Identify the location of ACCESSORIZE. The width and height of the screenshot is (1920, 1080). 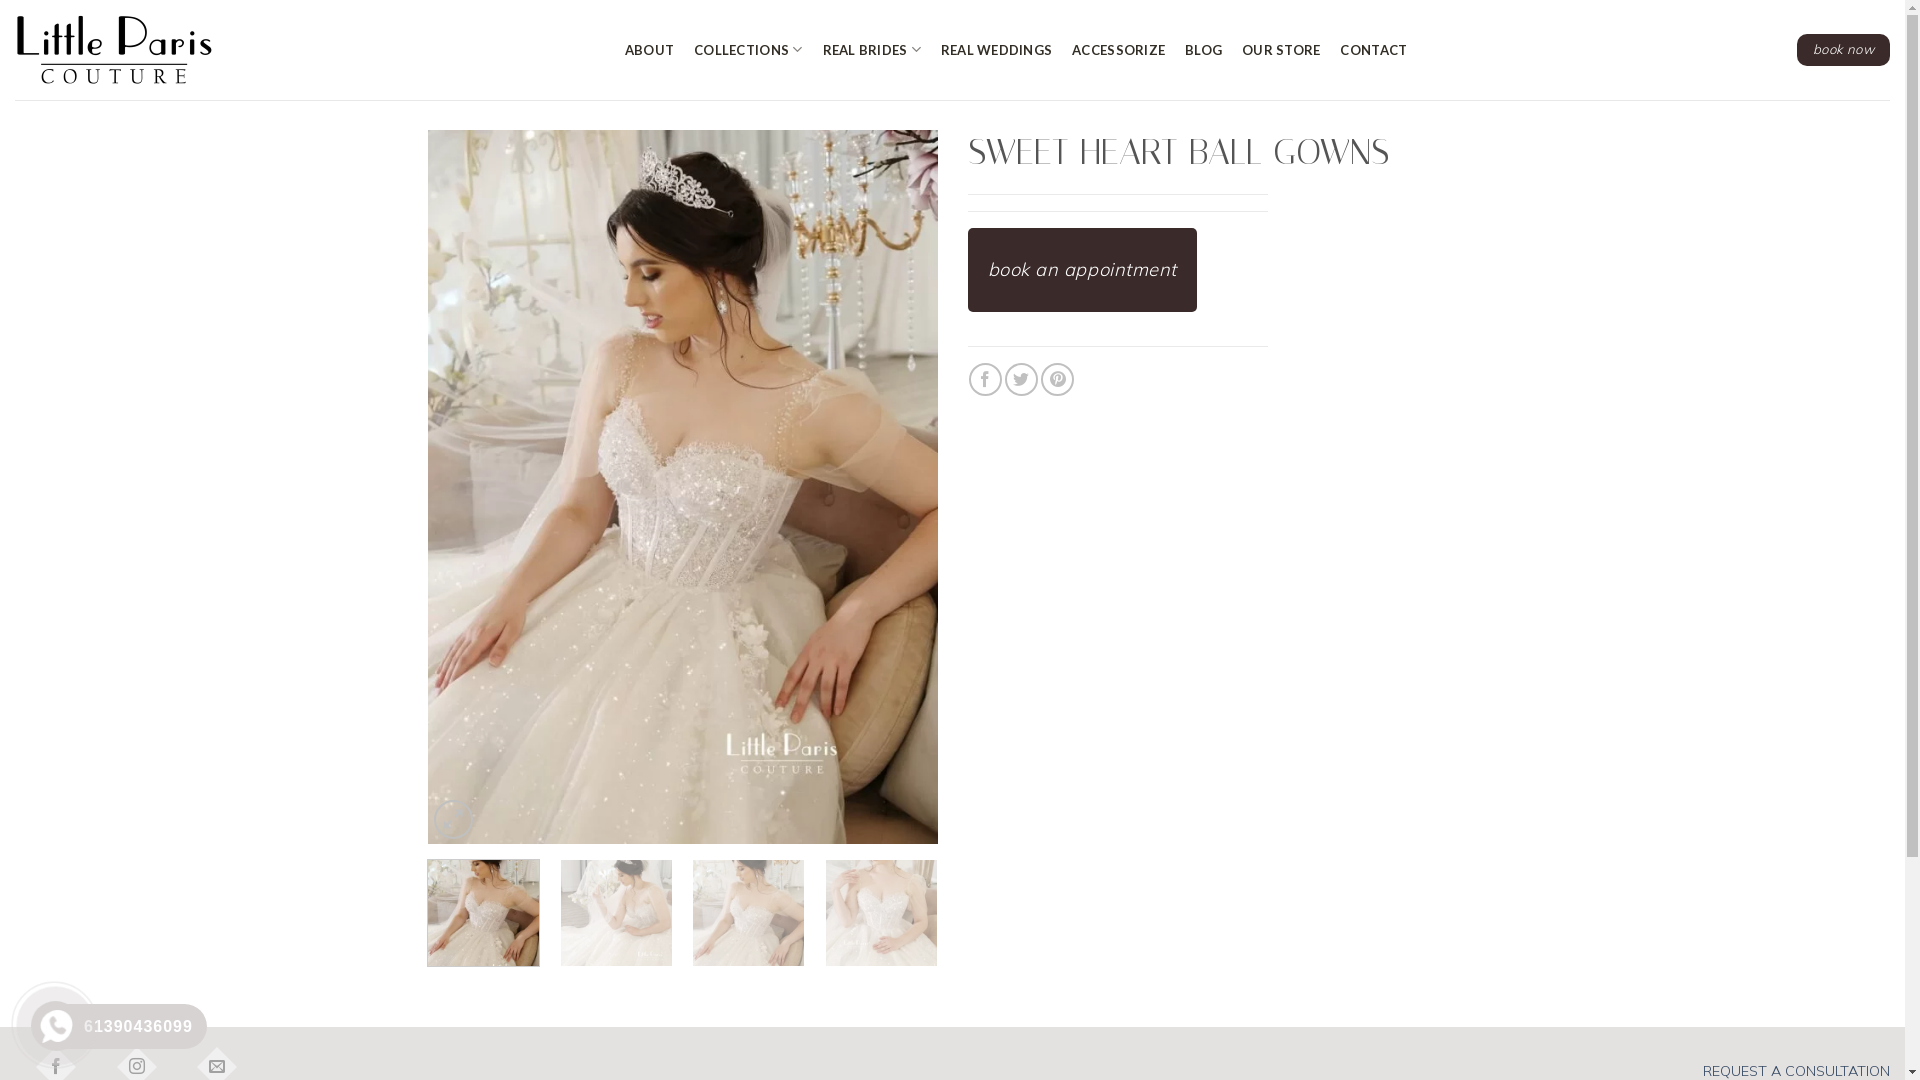
(1124, 50).